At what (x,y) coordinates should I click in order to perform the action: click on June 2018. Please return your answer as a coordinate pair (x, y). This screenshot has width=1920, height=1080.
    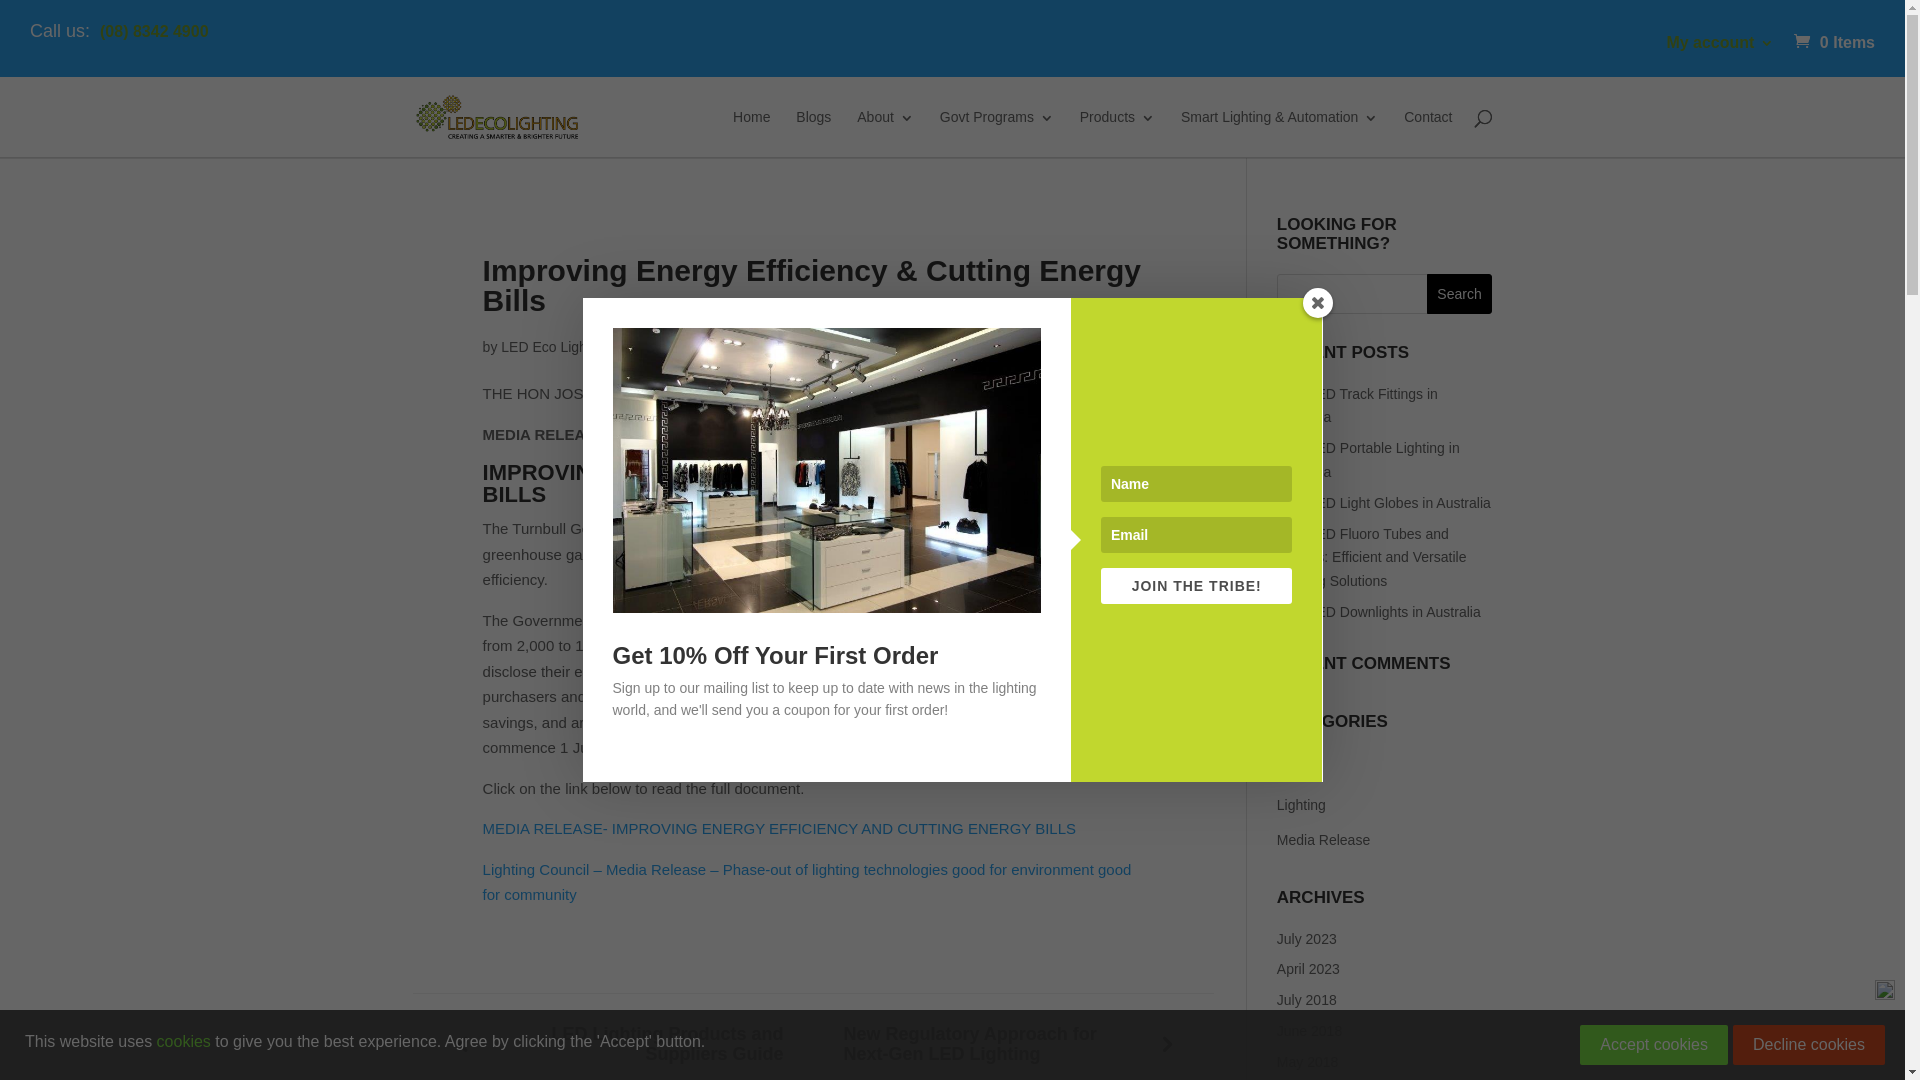
    Looking at the image, I should click on (1310, 1031).